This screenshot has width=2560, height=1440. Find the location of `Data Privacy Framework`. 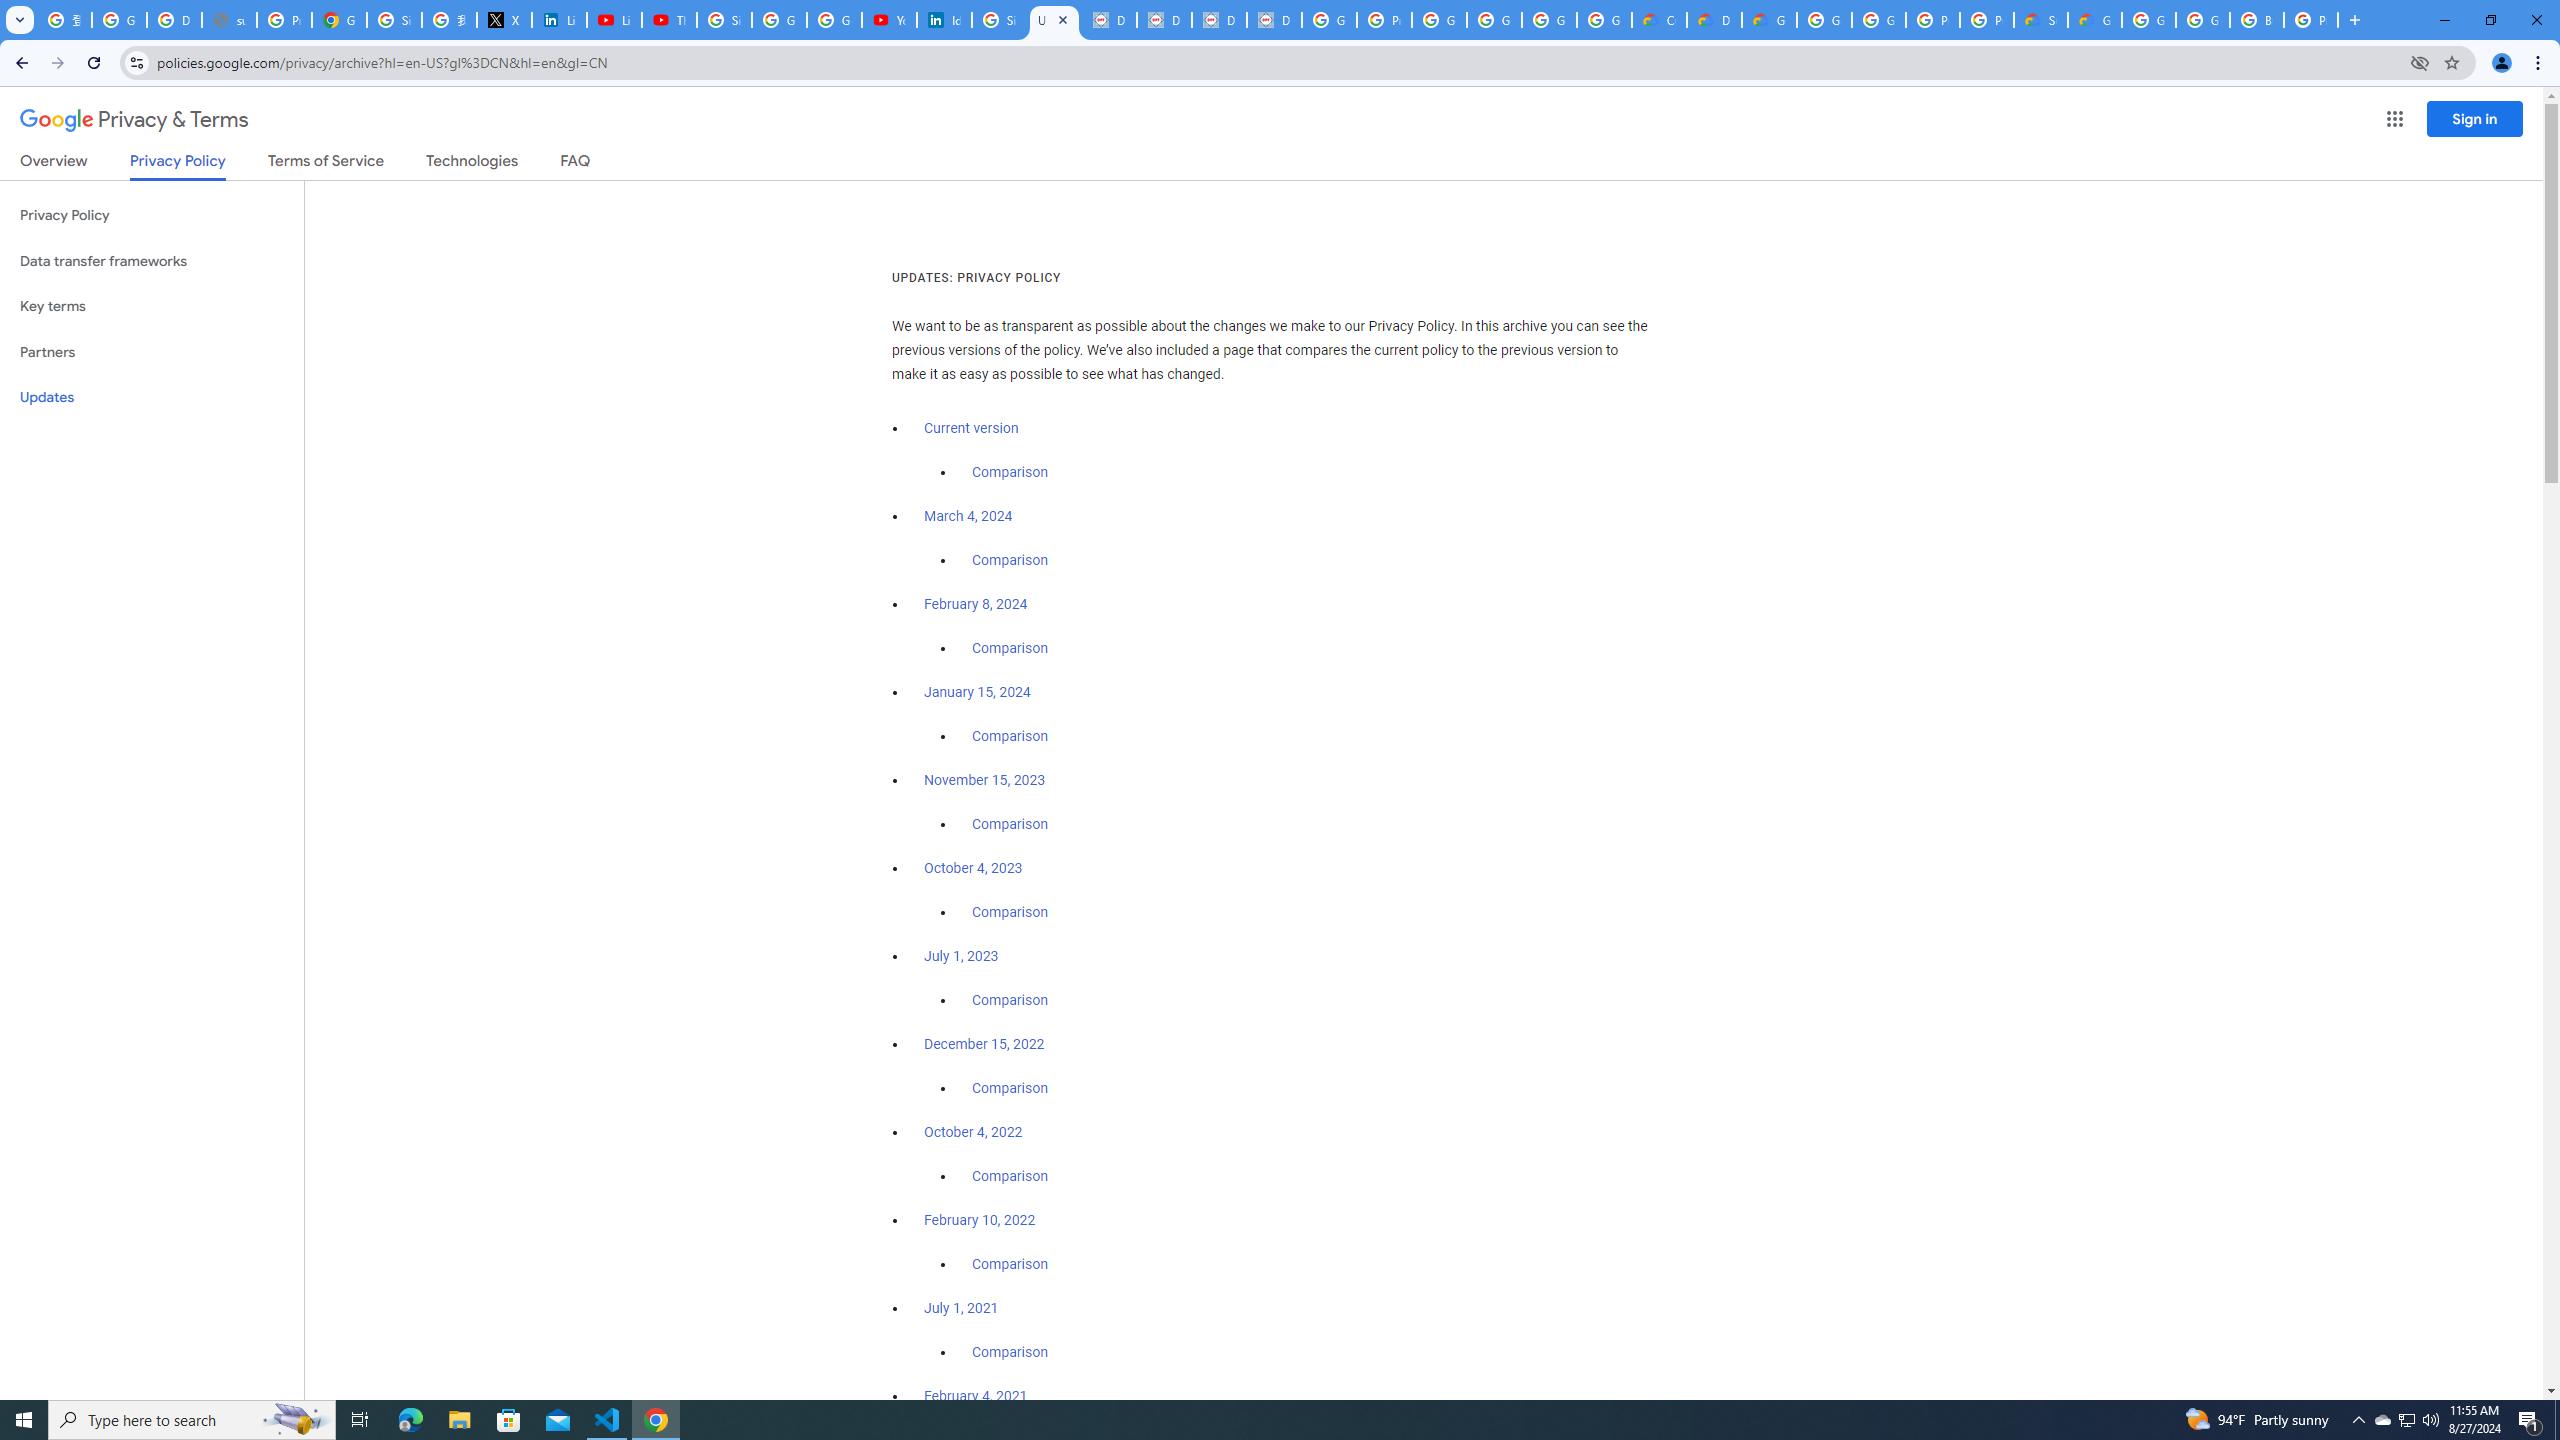

Data Privacy Framework is located at coordinates (1274, 20).